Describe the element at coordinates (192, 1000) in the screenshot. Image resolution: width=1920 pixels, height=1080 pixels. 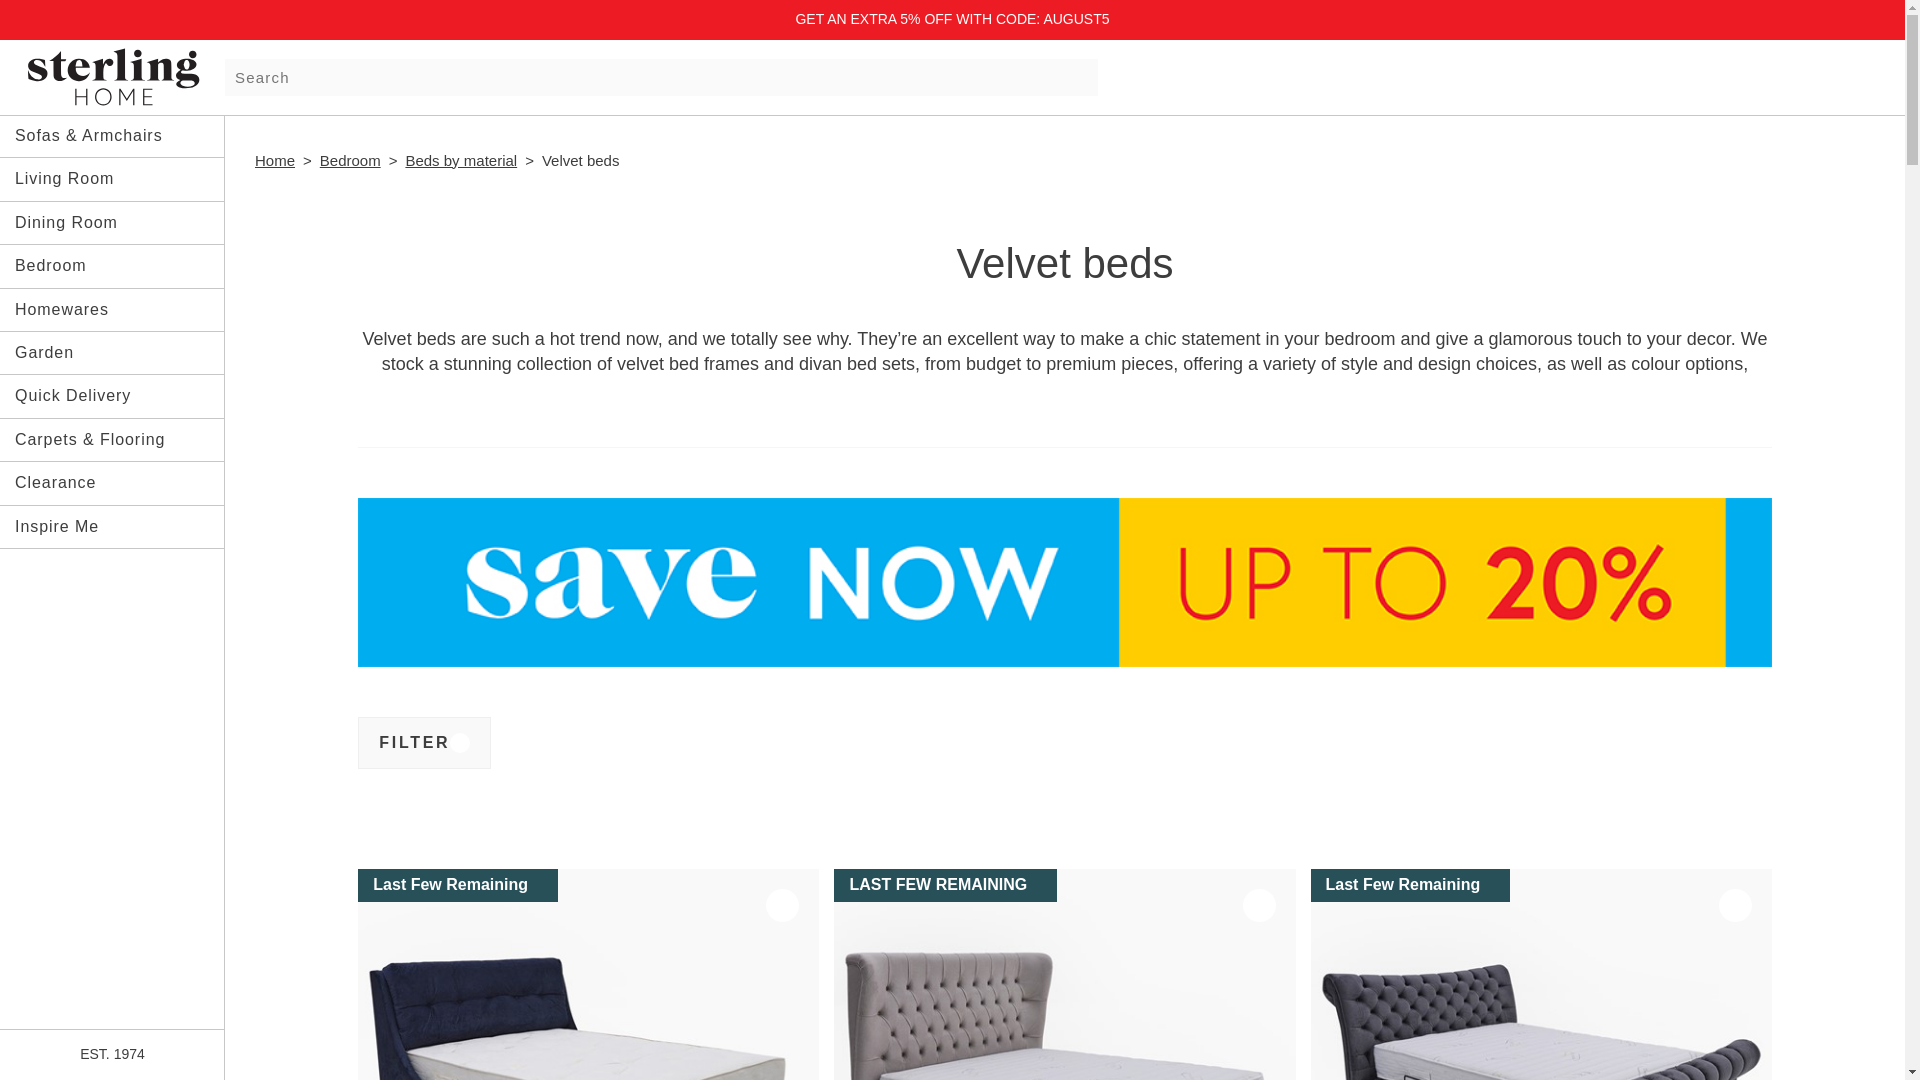
I see `TikTok` at that location.